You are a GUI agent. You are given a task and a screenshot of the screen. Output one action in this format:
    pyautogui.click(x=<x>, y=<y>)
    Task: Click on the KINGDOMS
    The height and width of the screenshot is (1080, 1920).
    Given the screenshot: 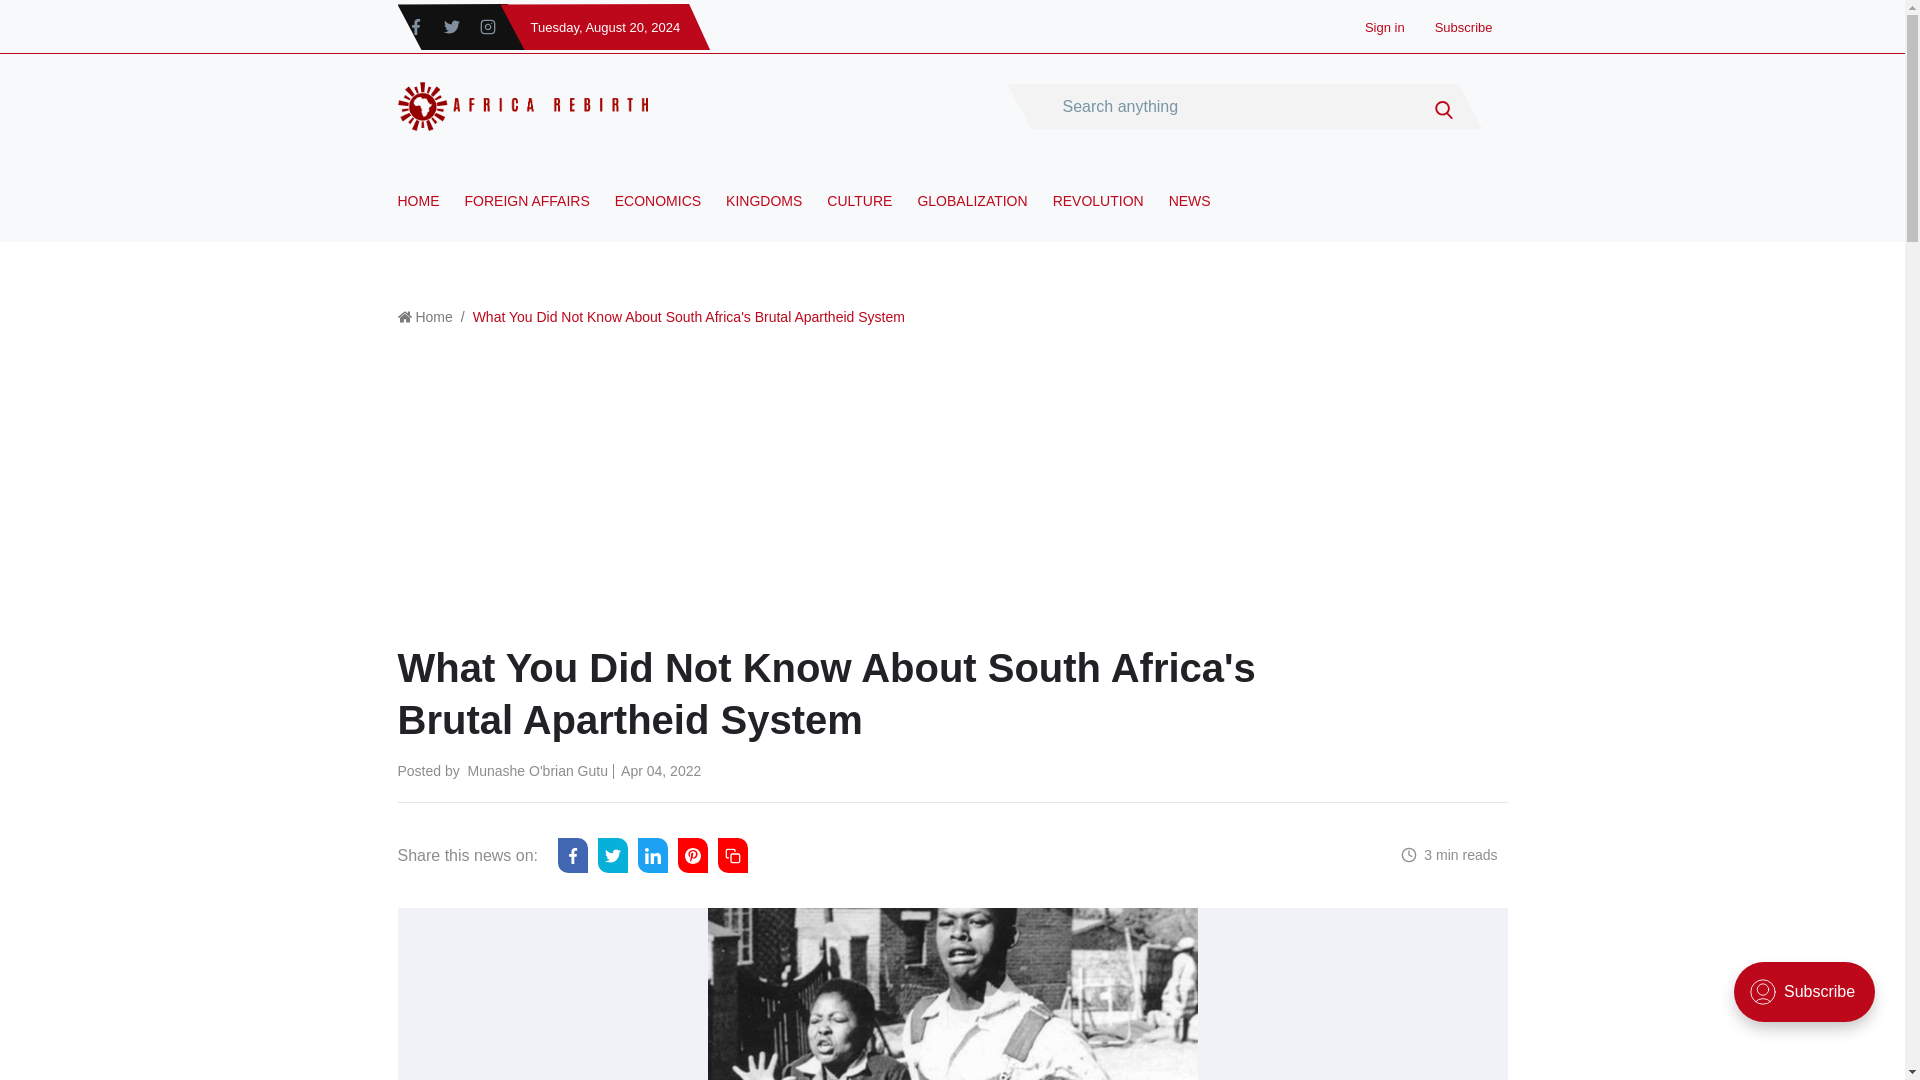 What is the action you would take?
    pyautogui.click(x=764, y=216)
    